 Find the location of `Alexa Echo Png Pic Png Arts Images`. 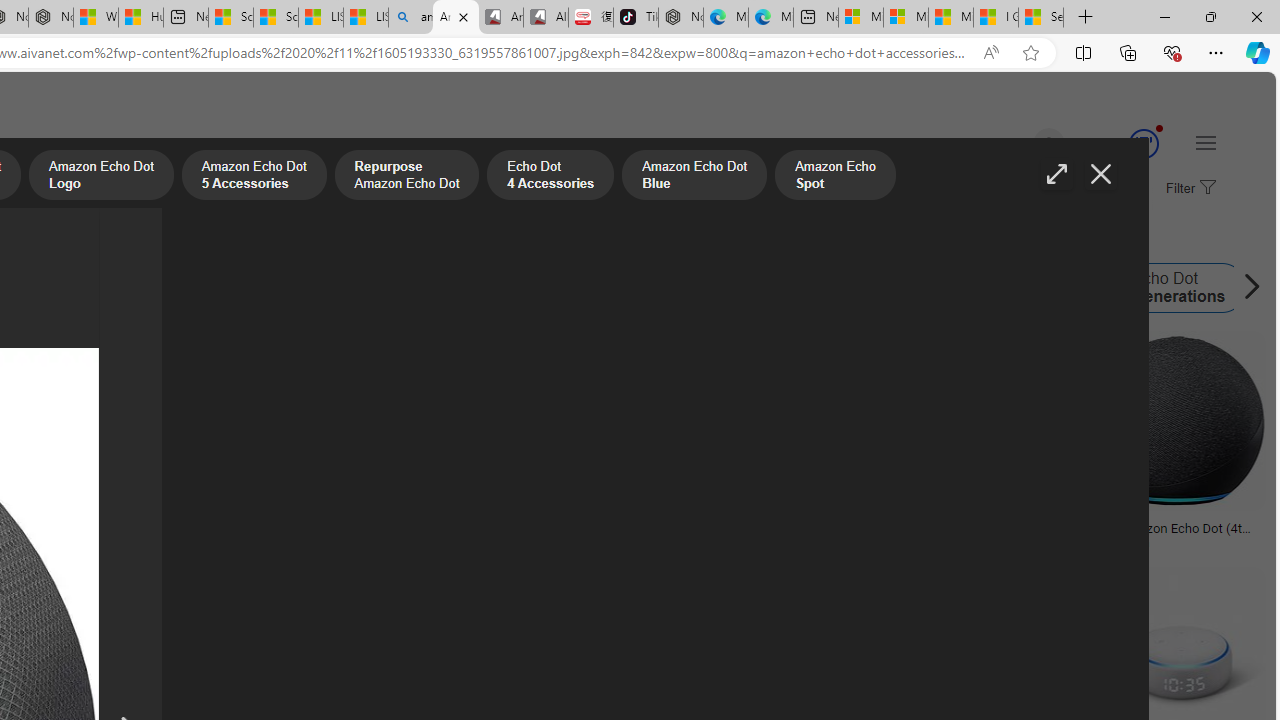

Alexa Echo Png Pic Png Arts Images is located at coordinates (976, 534).